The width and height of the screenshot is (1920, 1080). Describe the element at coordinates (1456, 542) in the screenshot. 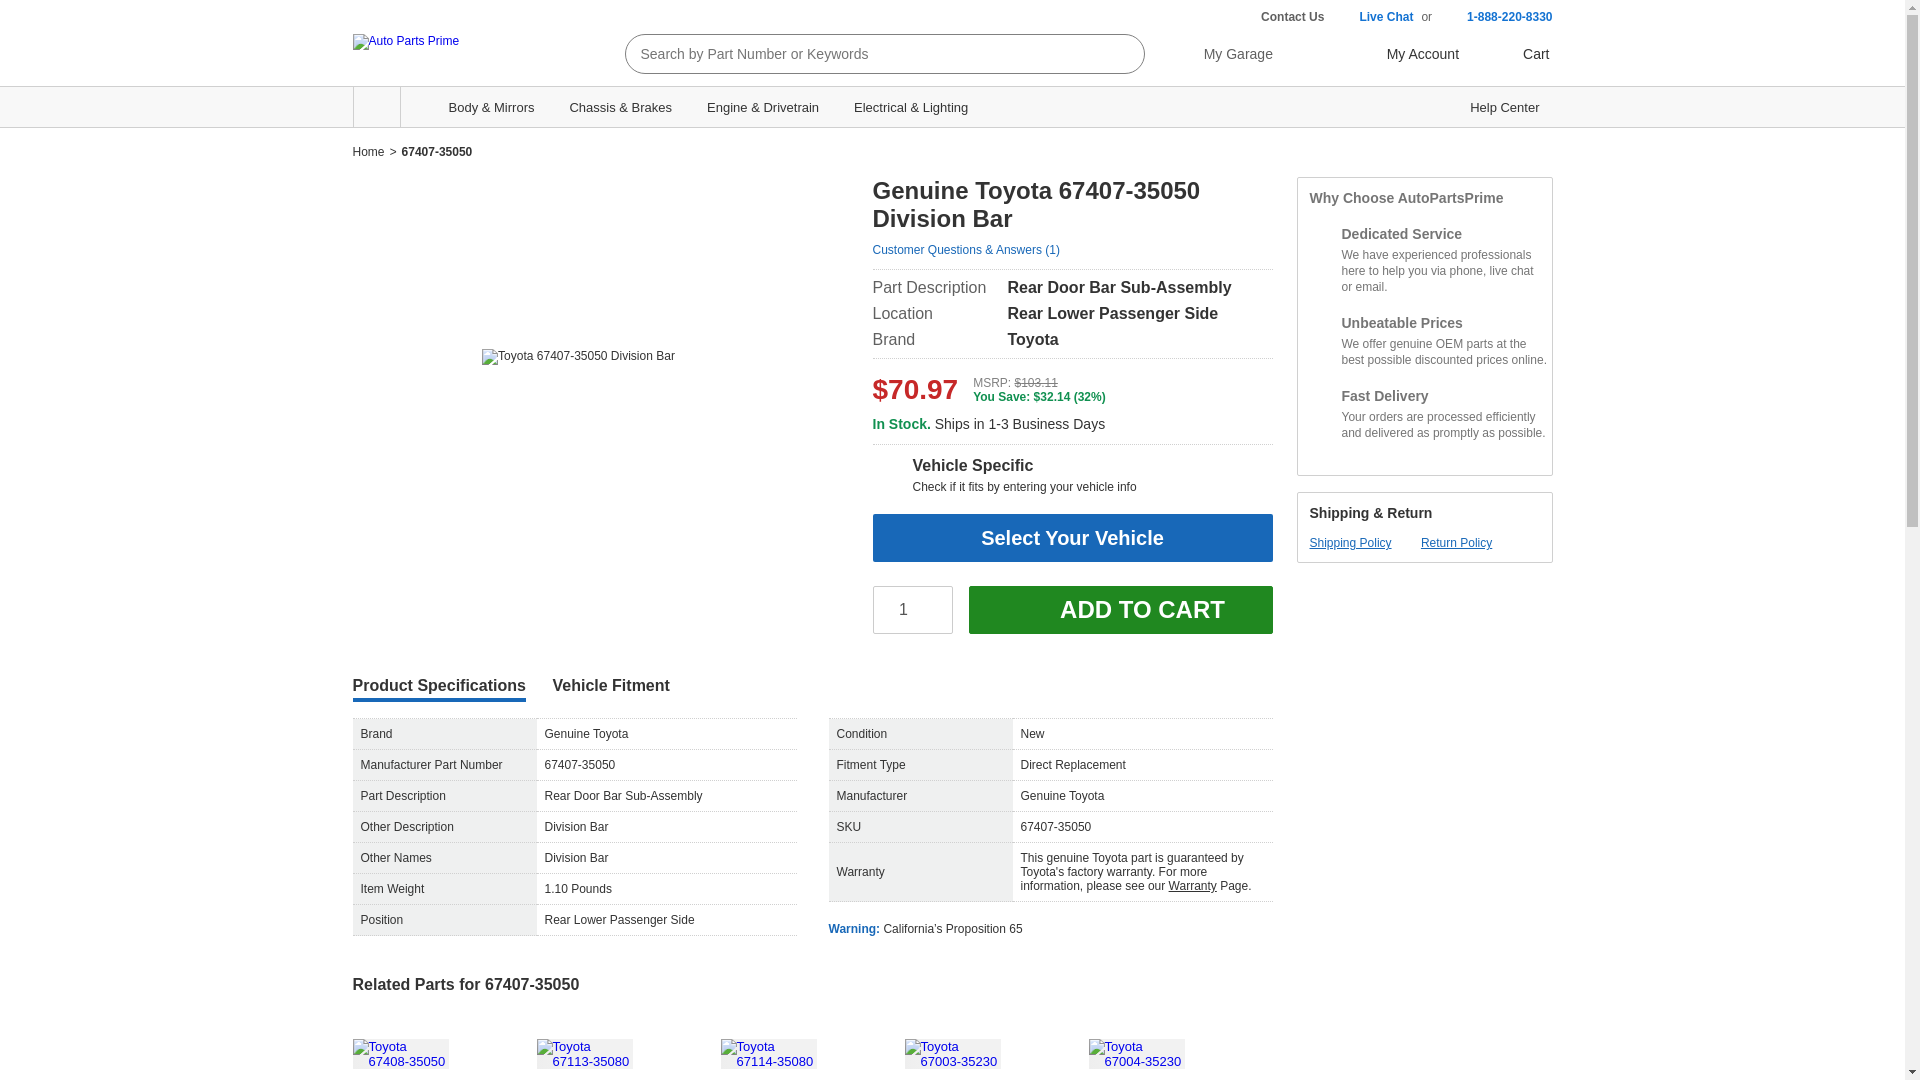

I see `Return Policy` at that location.